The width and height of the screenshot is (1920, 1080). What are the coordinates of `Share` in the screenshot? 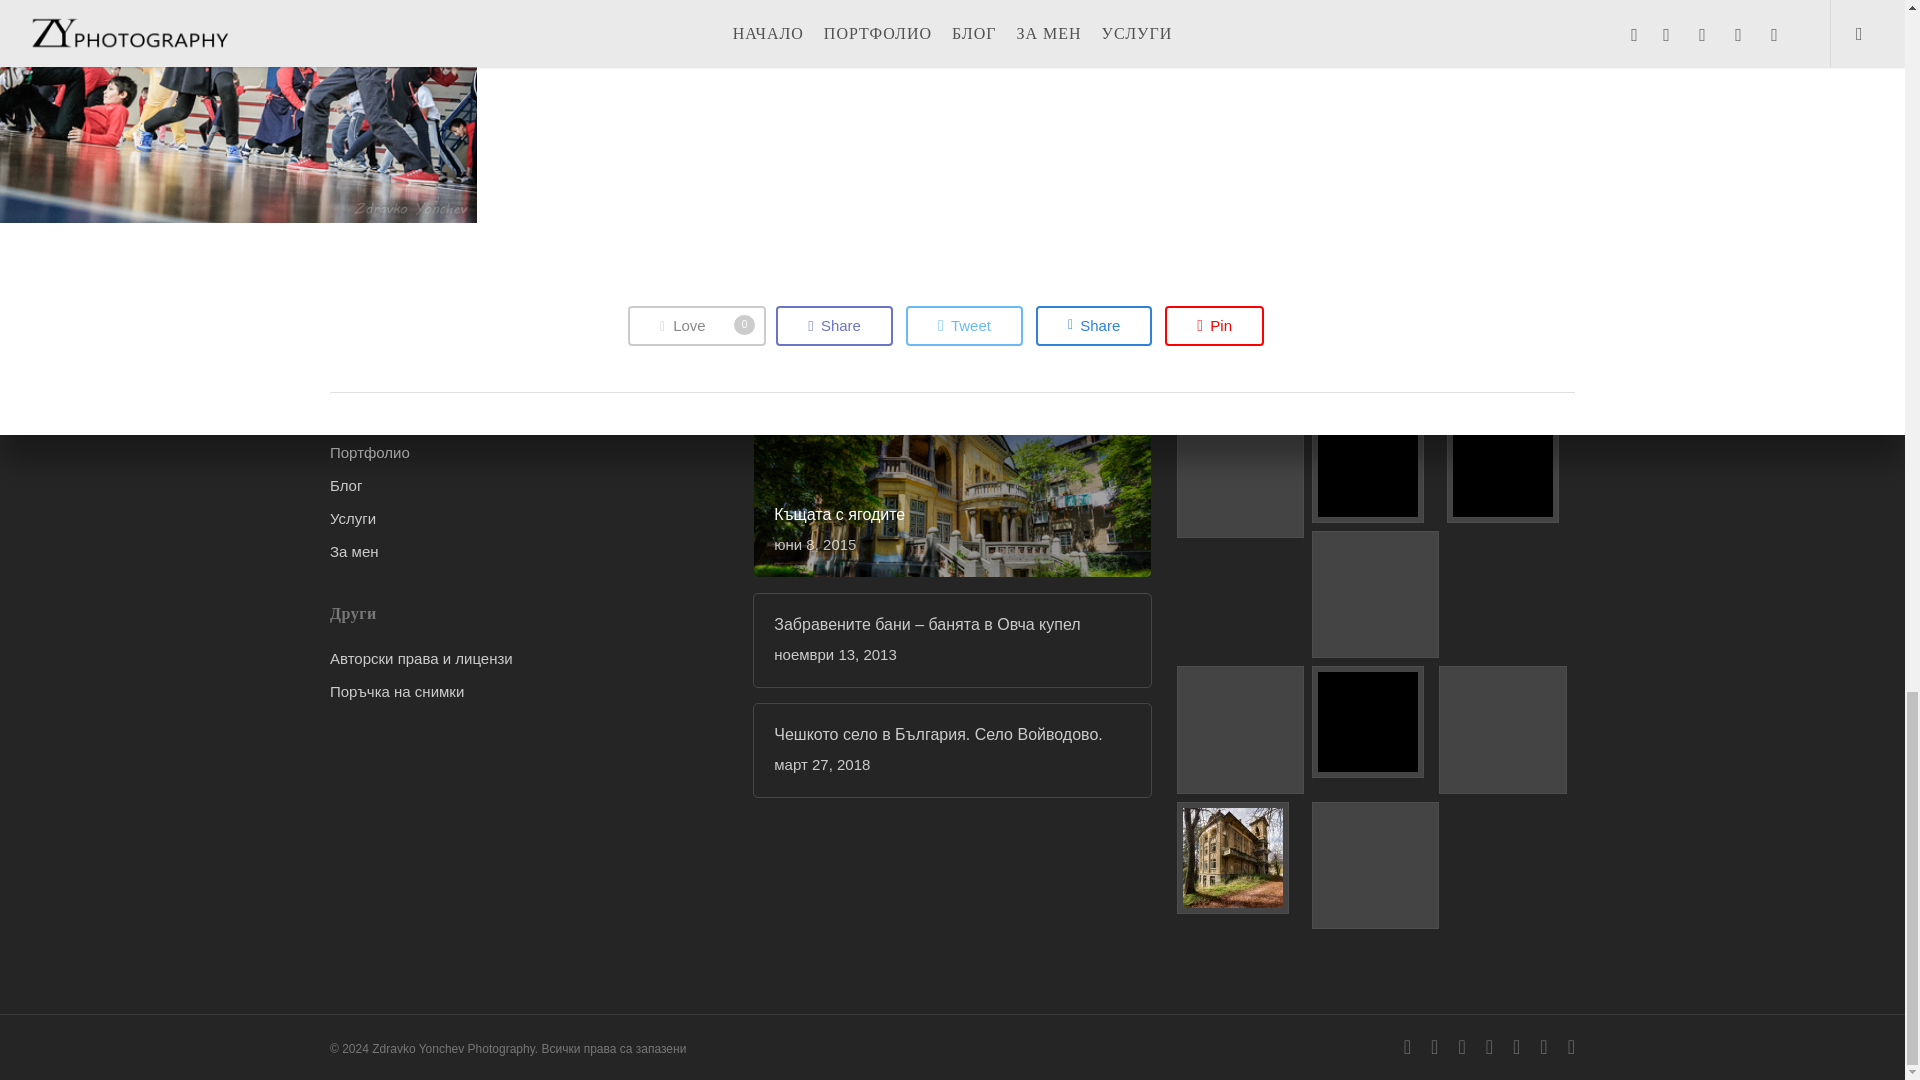 It's located at (964, 325).